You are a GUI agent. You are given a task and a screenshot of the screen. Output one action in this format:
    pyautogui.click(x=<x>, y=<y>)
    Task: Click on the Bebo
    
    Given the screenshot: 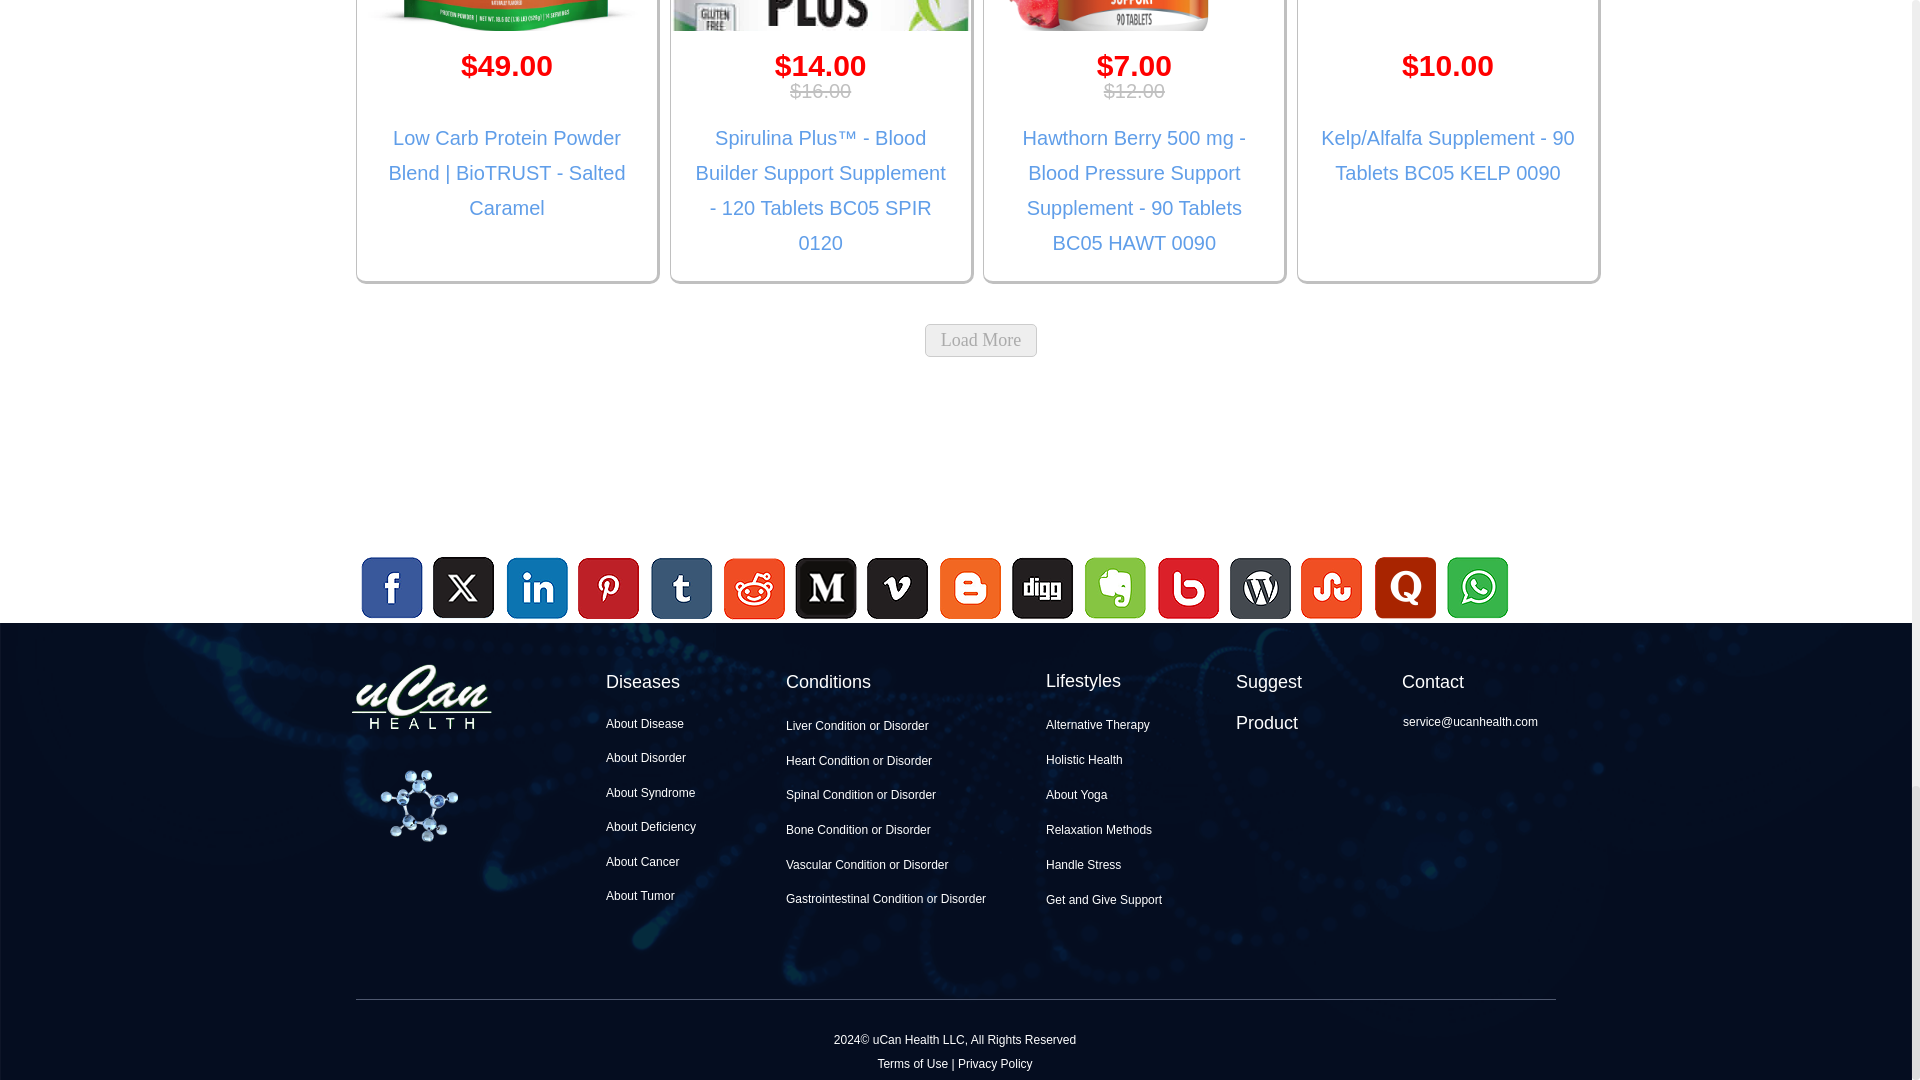 What is the action you would take?
    pyautogui.click(x=1188, y=621)
    